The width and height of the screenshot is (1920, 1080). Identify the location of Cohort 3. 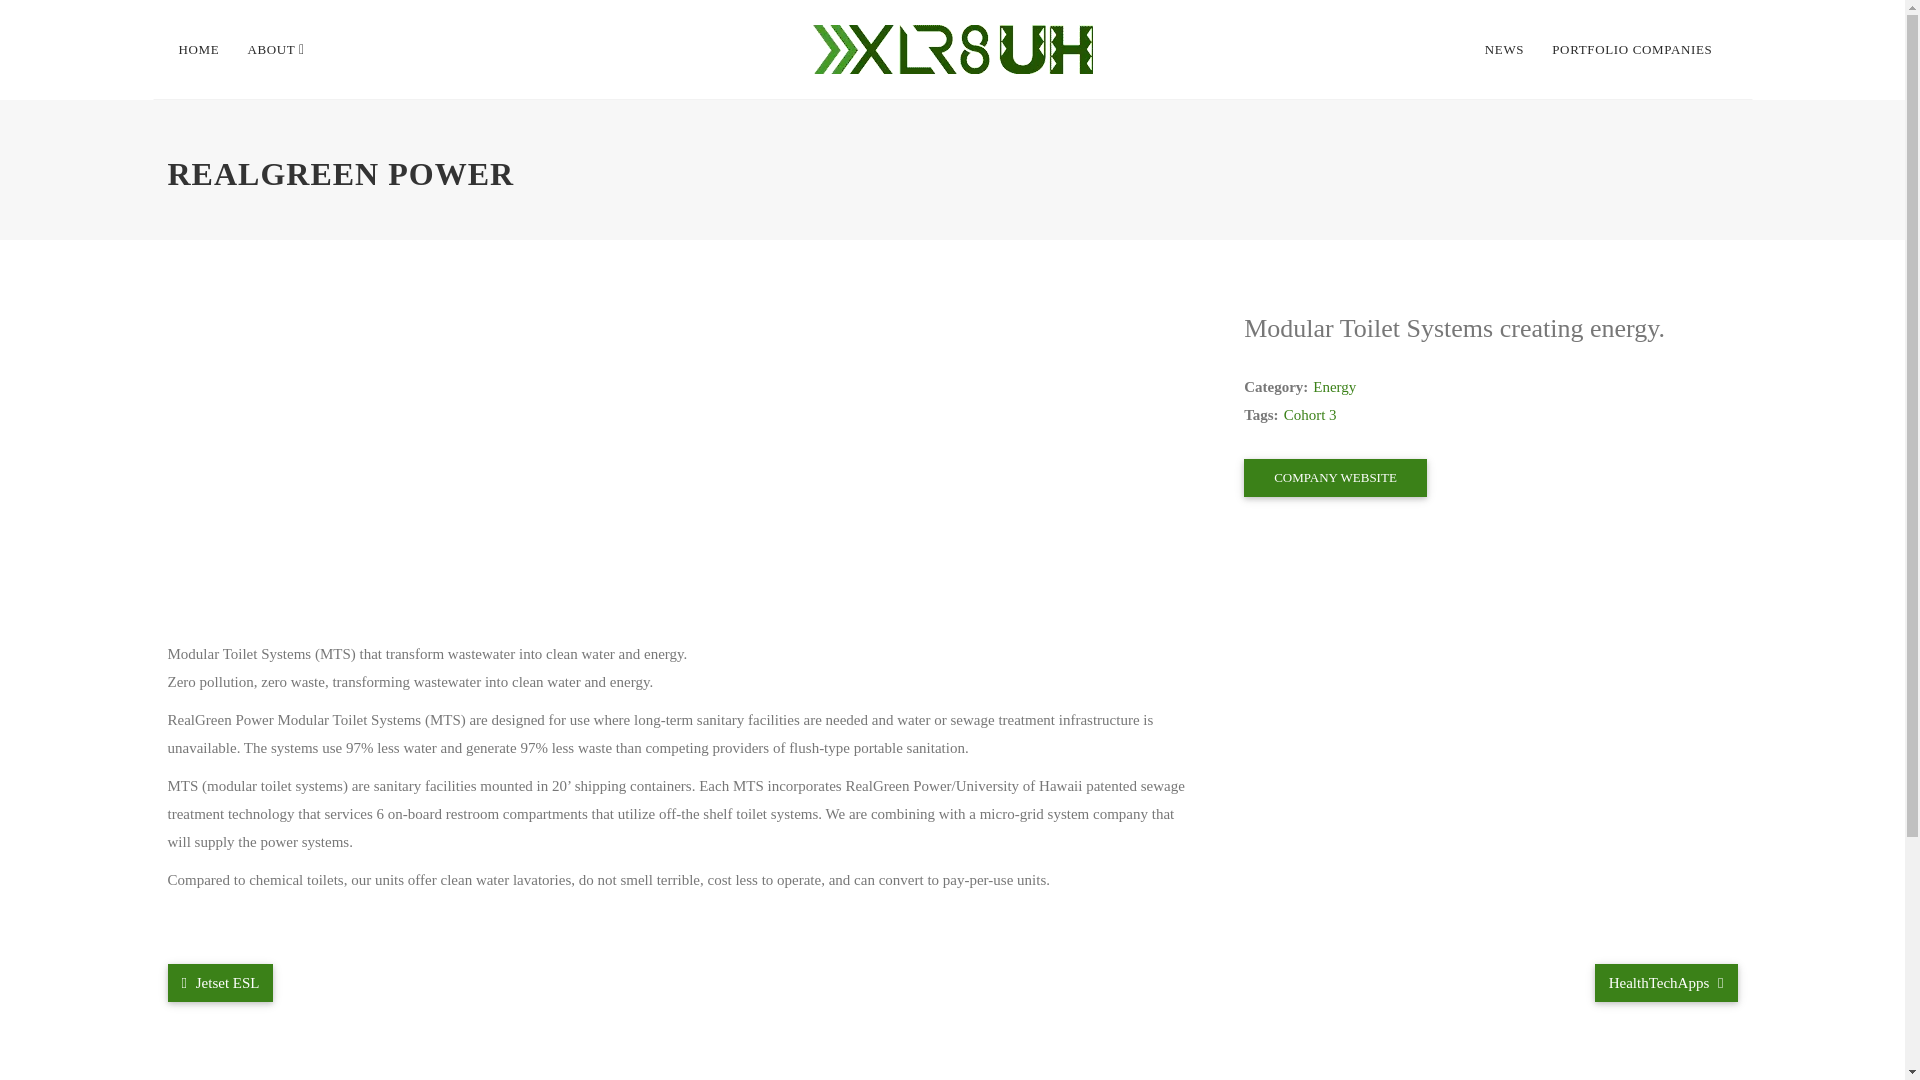
(1310, 415).